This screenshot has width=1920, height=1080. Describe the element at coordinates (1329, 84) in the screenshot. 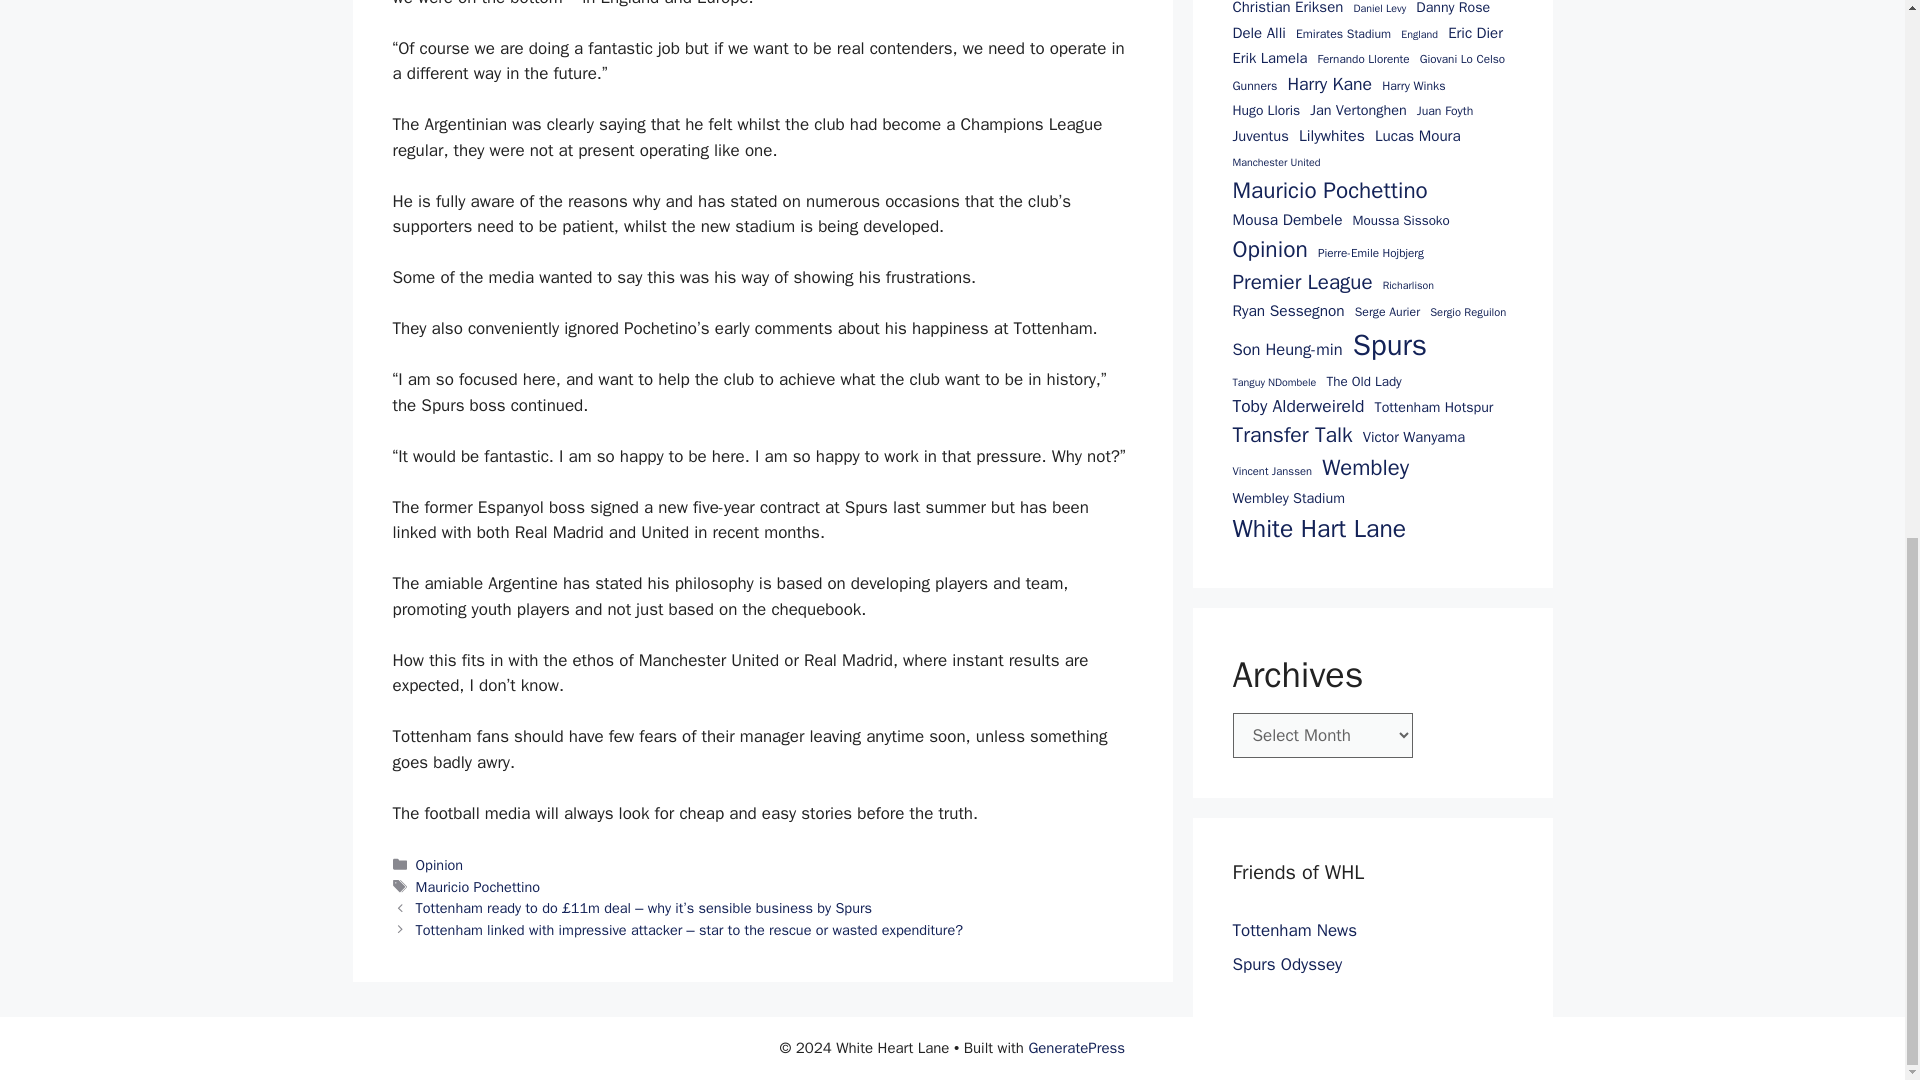

I see `Harry Kane` at that location.